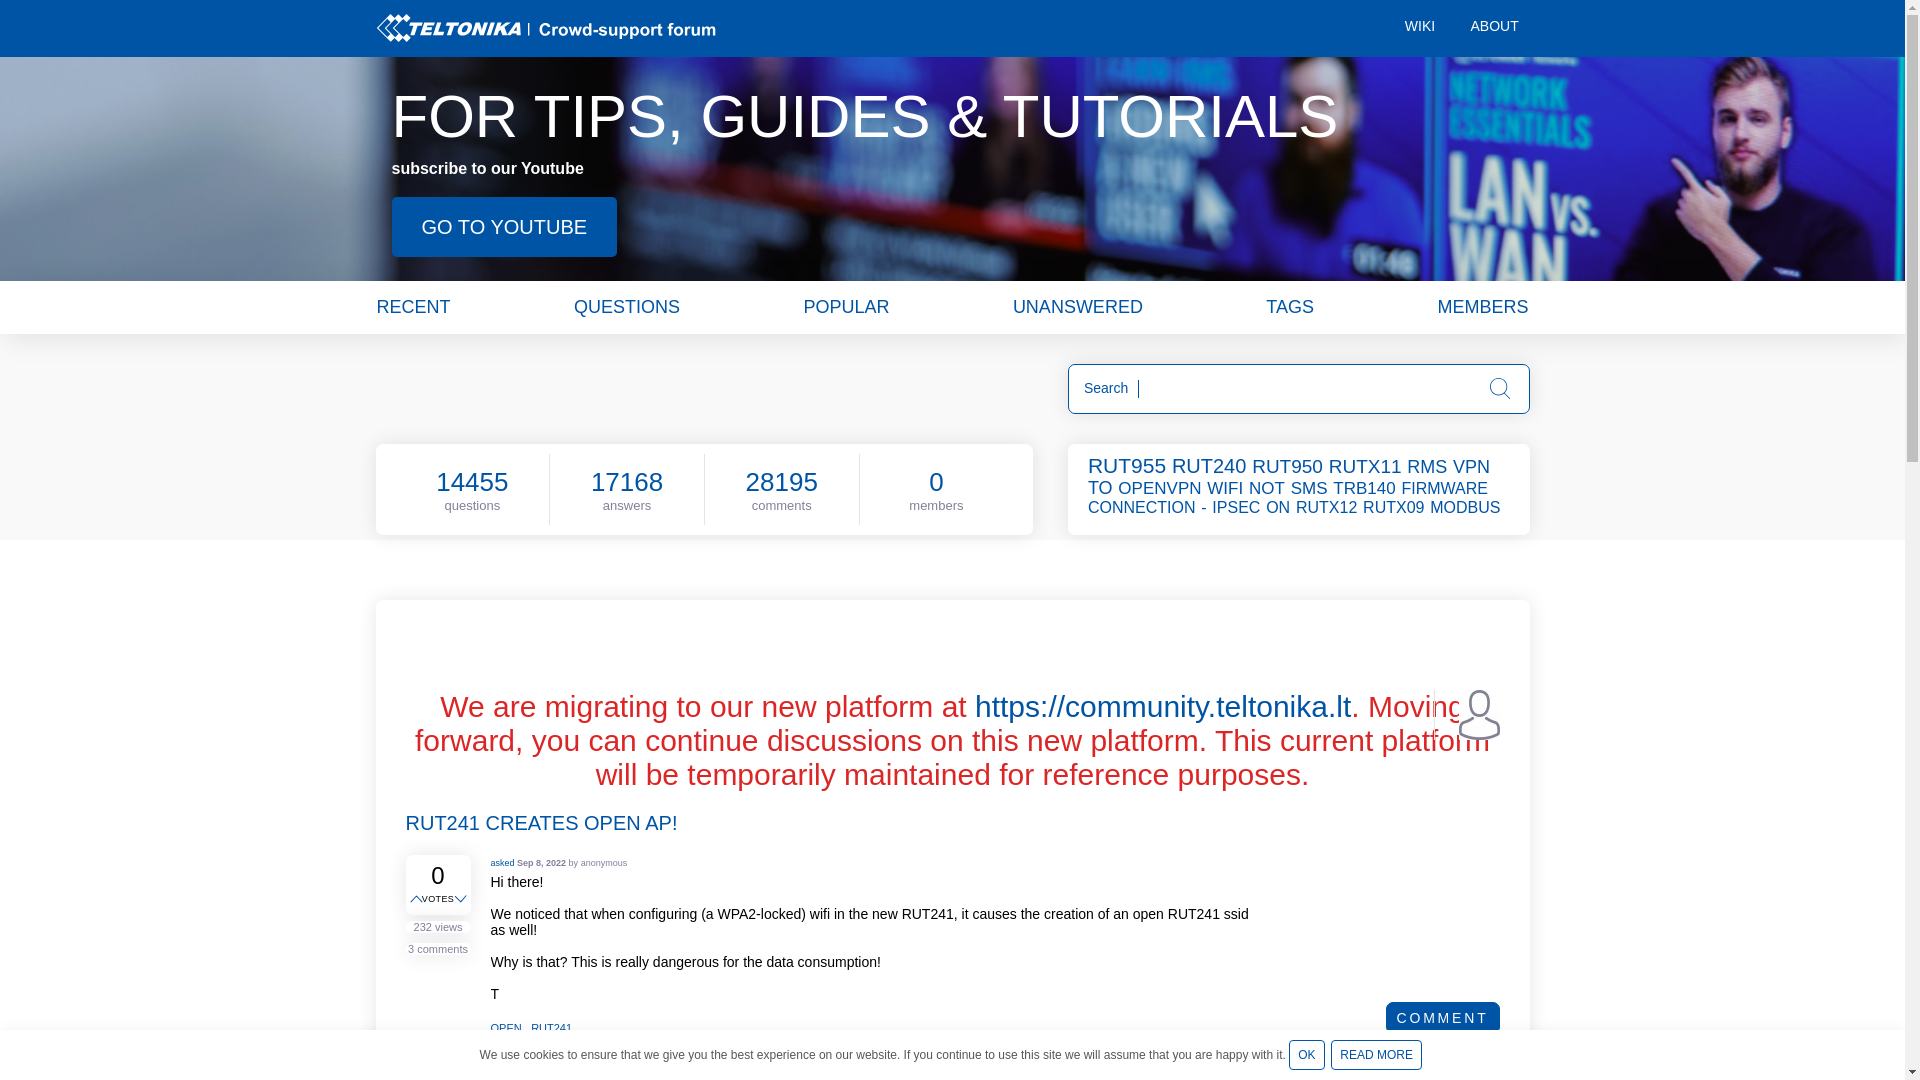 This screenshot has height=1080, width=1920. What do you see at coordinates (1328, 507) in the screenshot?
I see `RUTX12` at bounding box center [1328, 507].